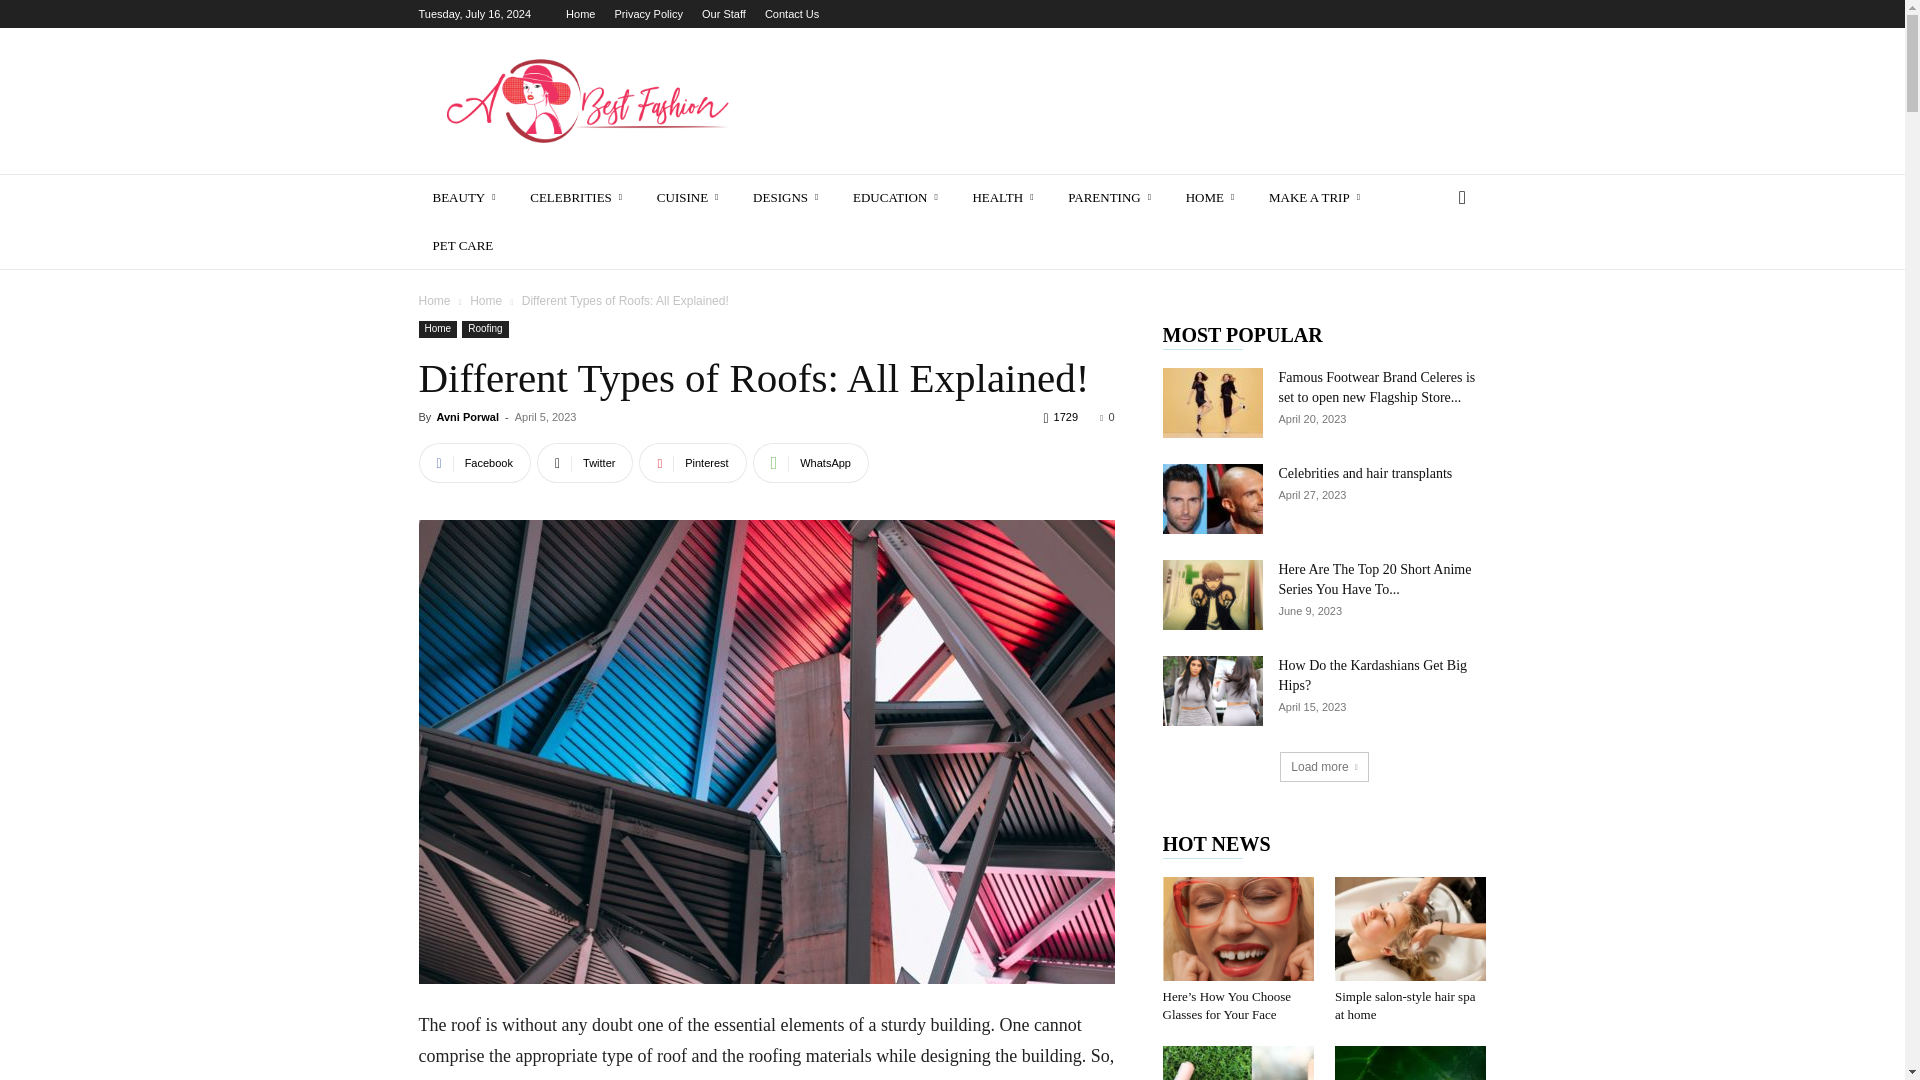 This screenshot has height=1080, width=1920. I want to click on WhatsApp, so click(810, 462).